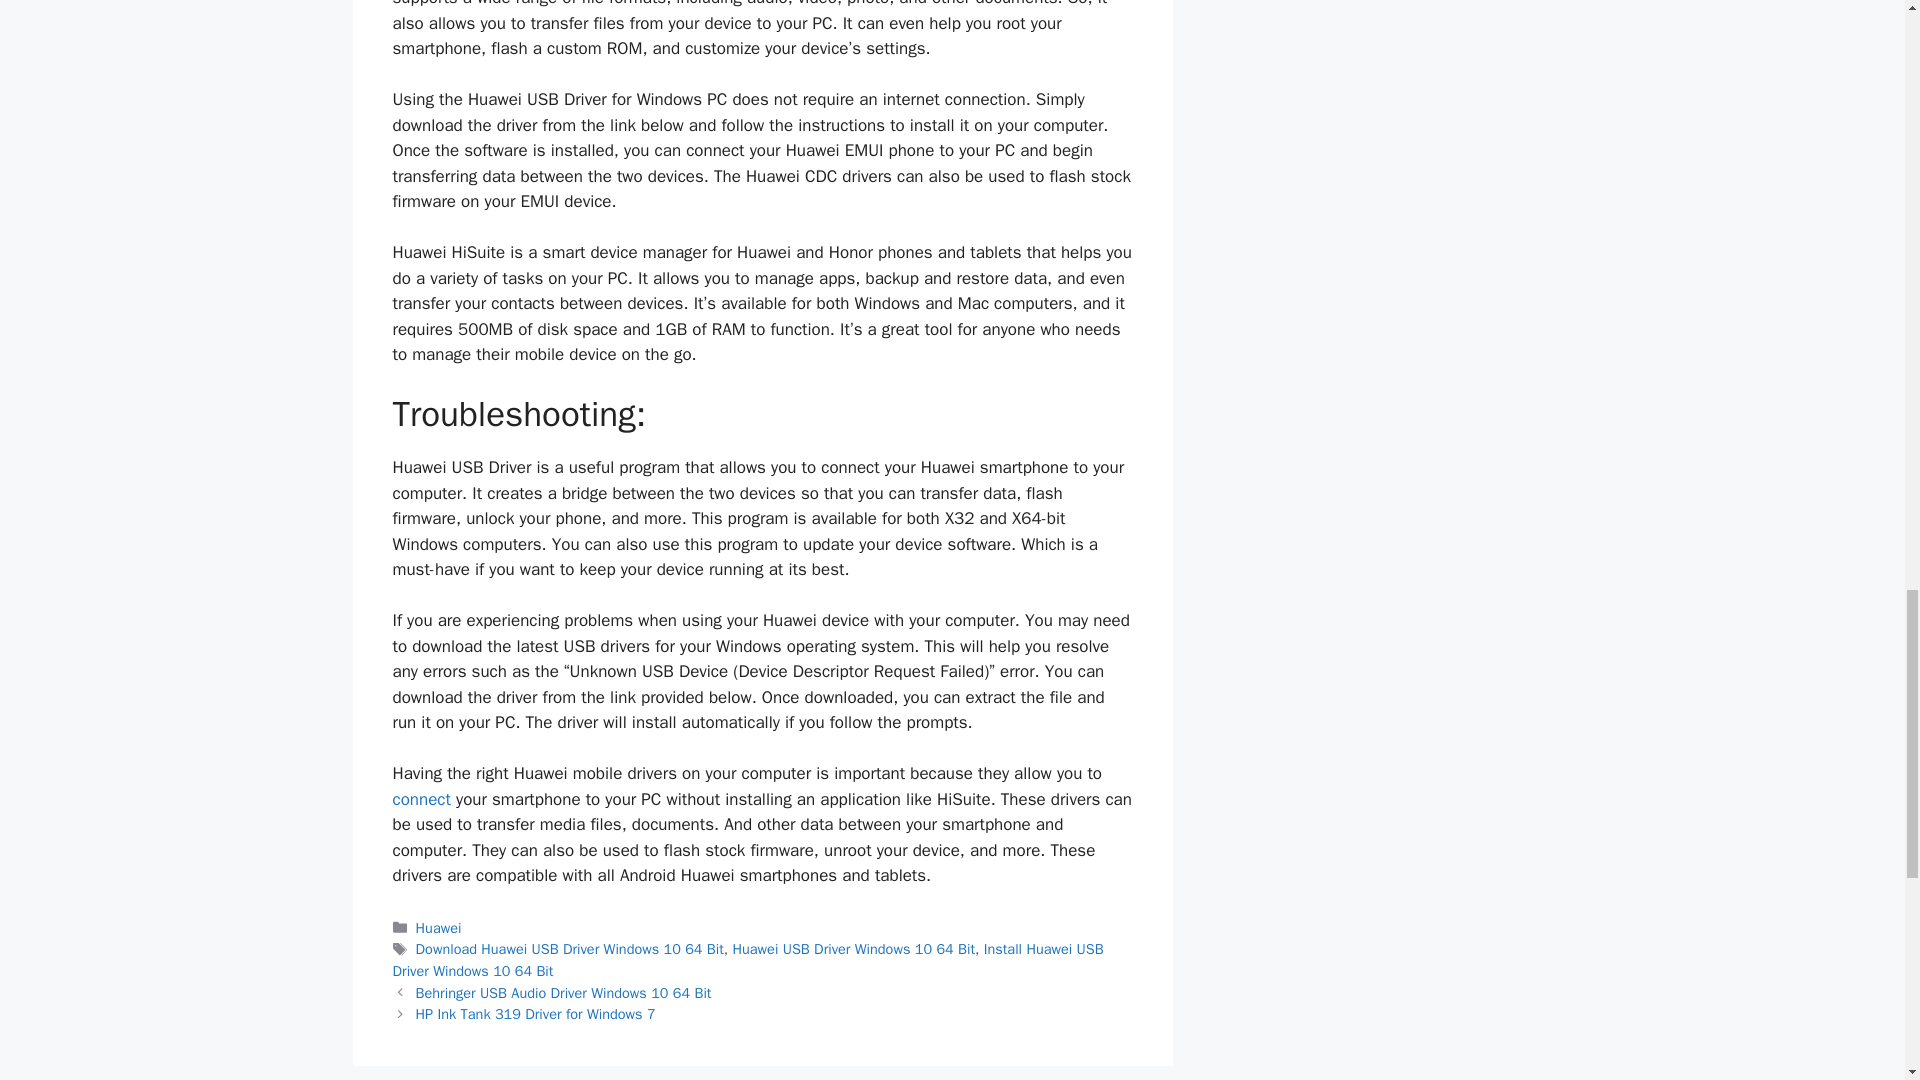  What do you see at coordinates (570, 948) in the screenshot?
I see `Download Huawei USB Driver Windows 10 64 Bit` at bounding box center [570, 948].